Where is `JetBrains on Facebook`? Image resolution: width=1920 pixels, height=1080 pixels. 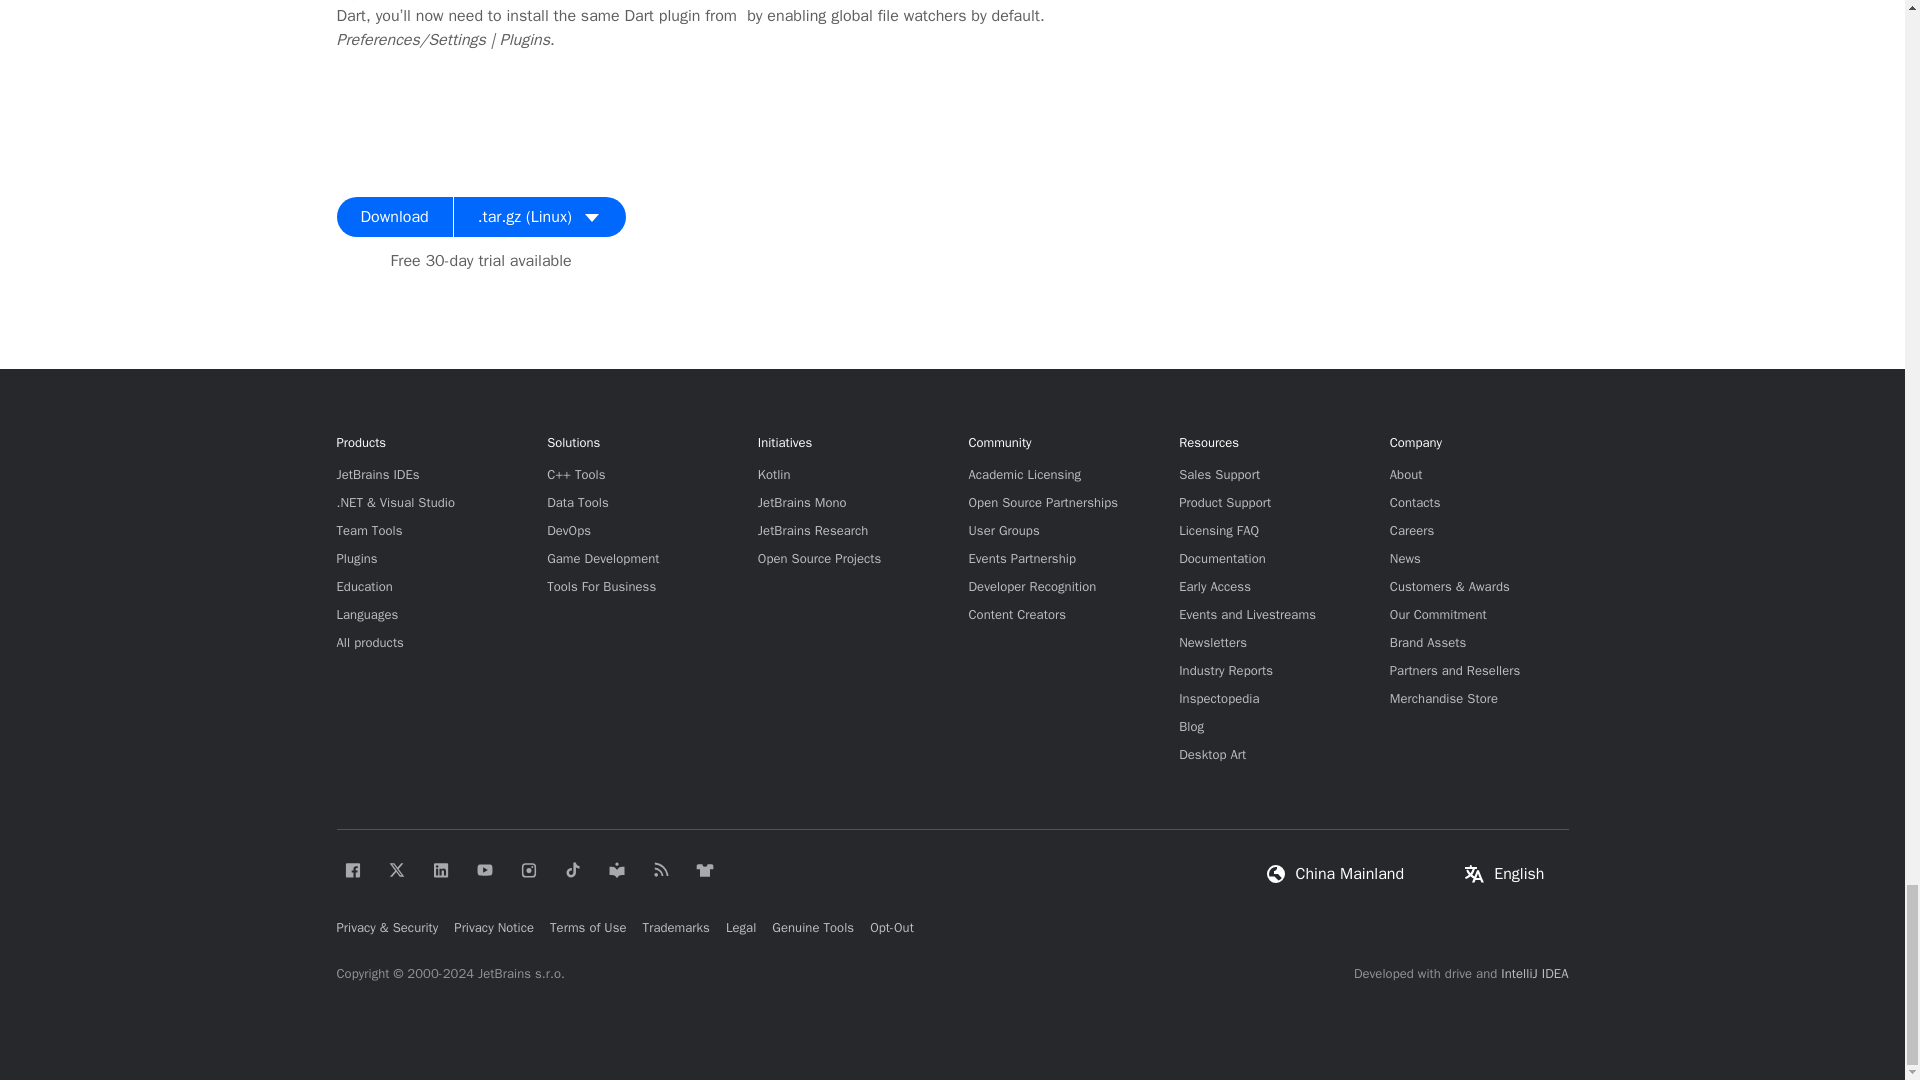
JetBrains on Facebook is located at coordinates (352, 870).